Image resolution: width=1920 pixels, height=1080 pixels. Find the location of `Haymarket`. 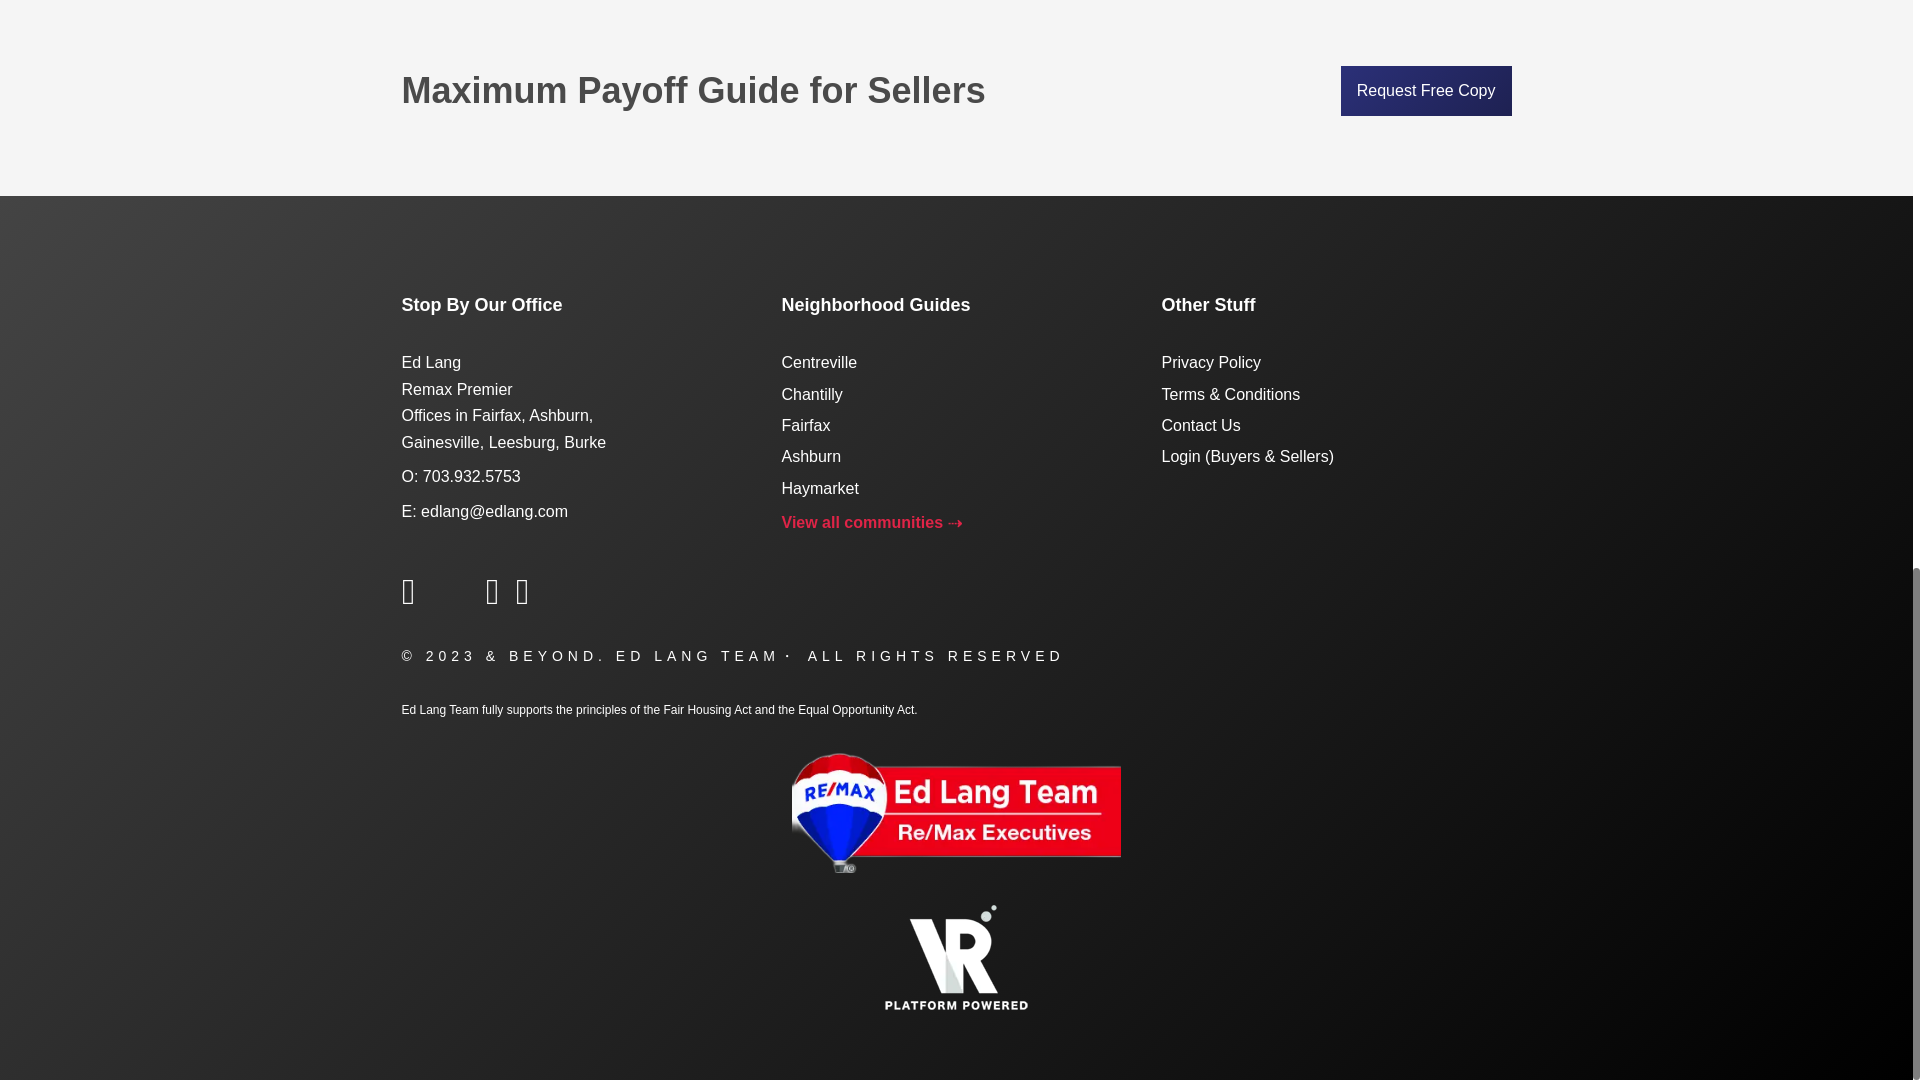

Haymarket is located at coordinates (820, 488).